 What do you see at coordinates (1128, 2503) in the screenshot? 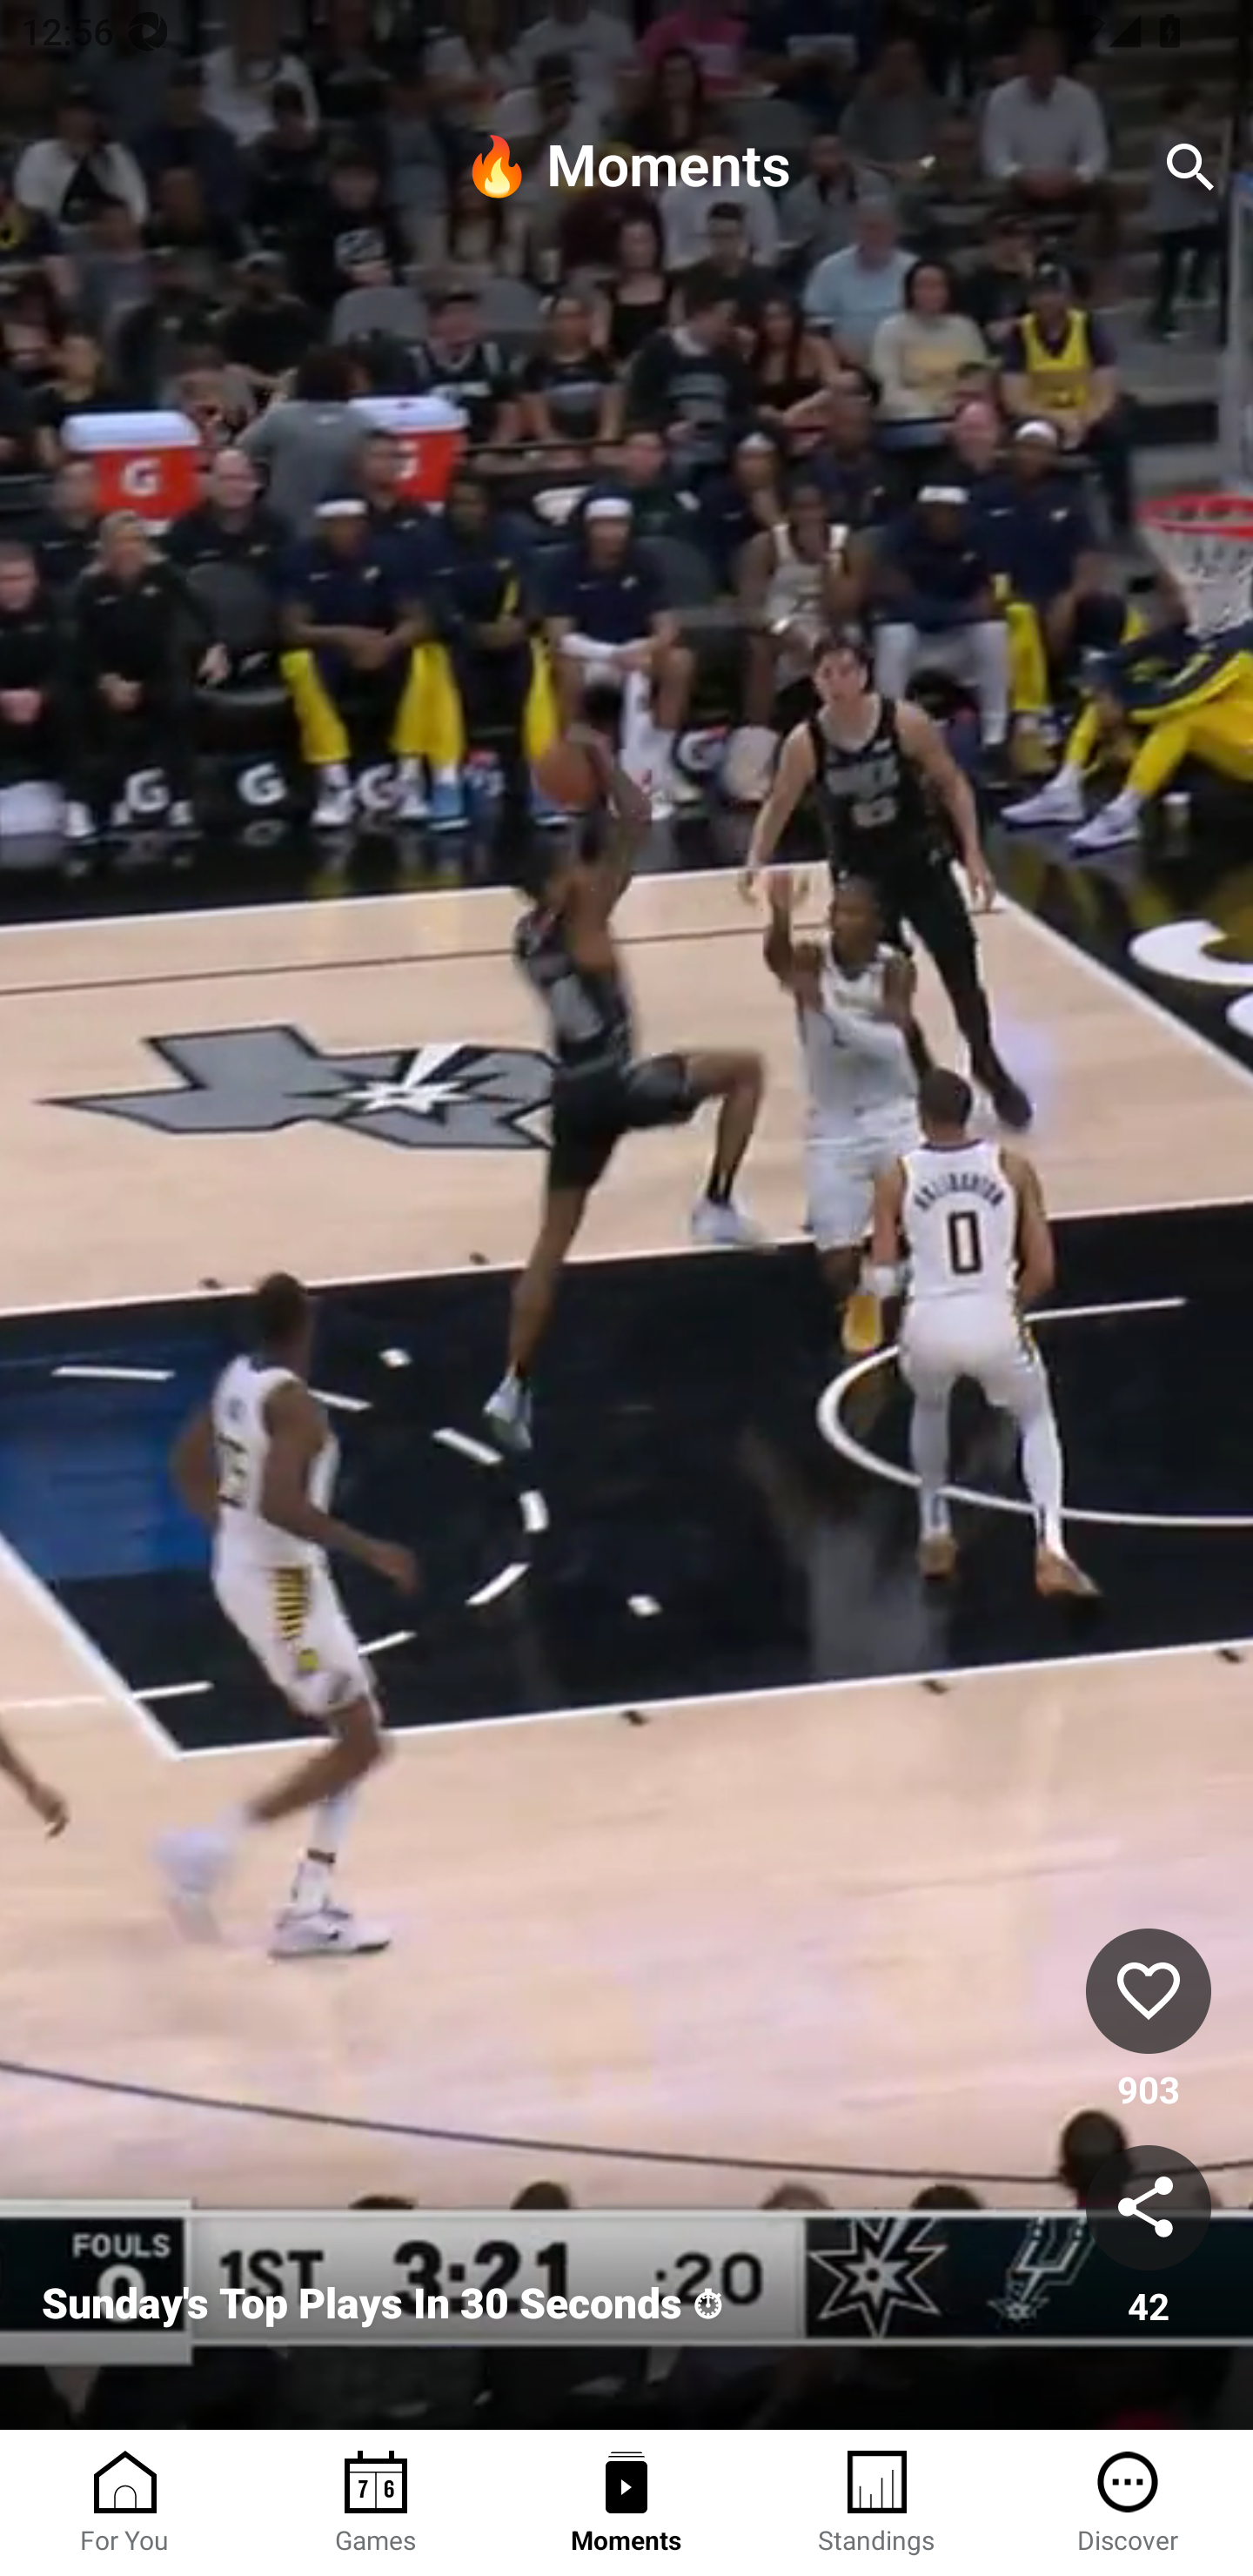
I see `Discover` at bounding box center [1128, 2503].